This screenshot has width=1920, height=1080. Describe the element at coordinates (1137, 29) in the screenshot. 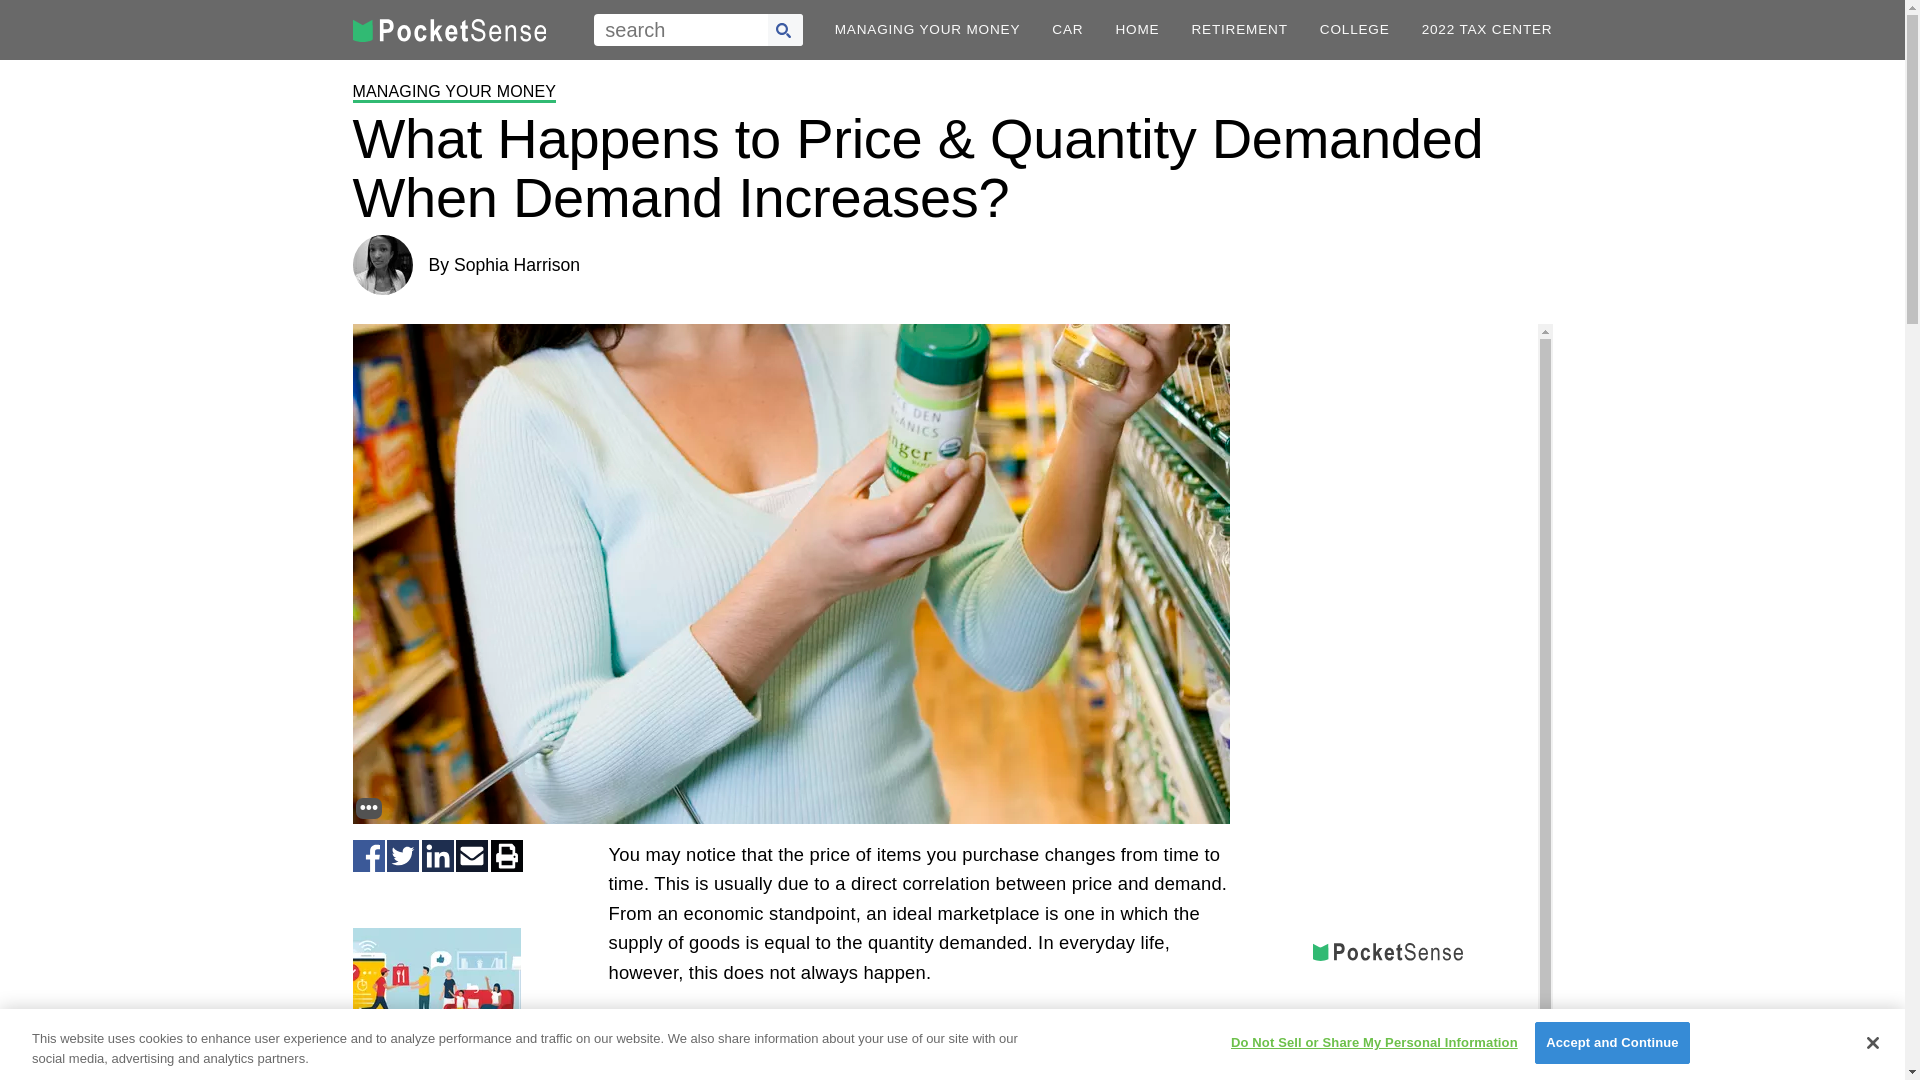

I see `HOME` at that location.